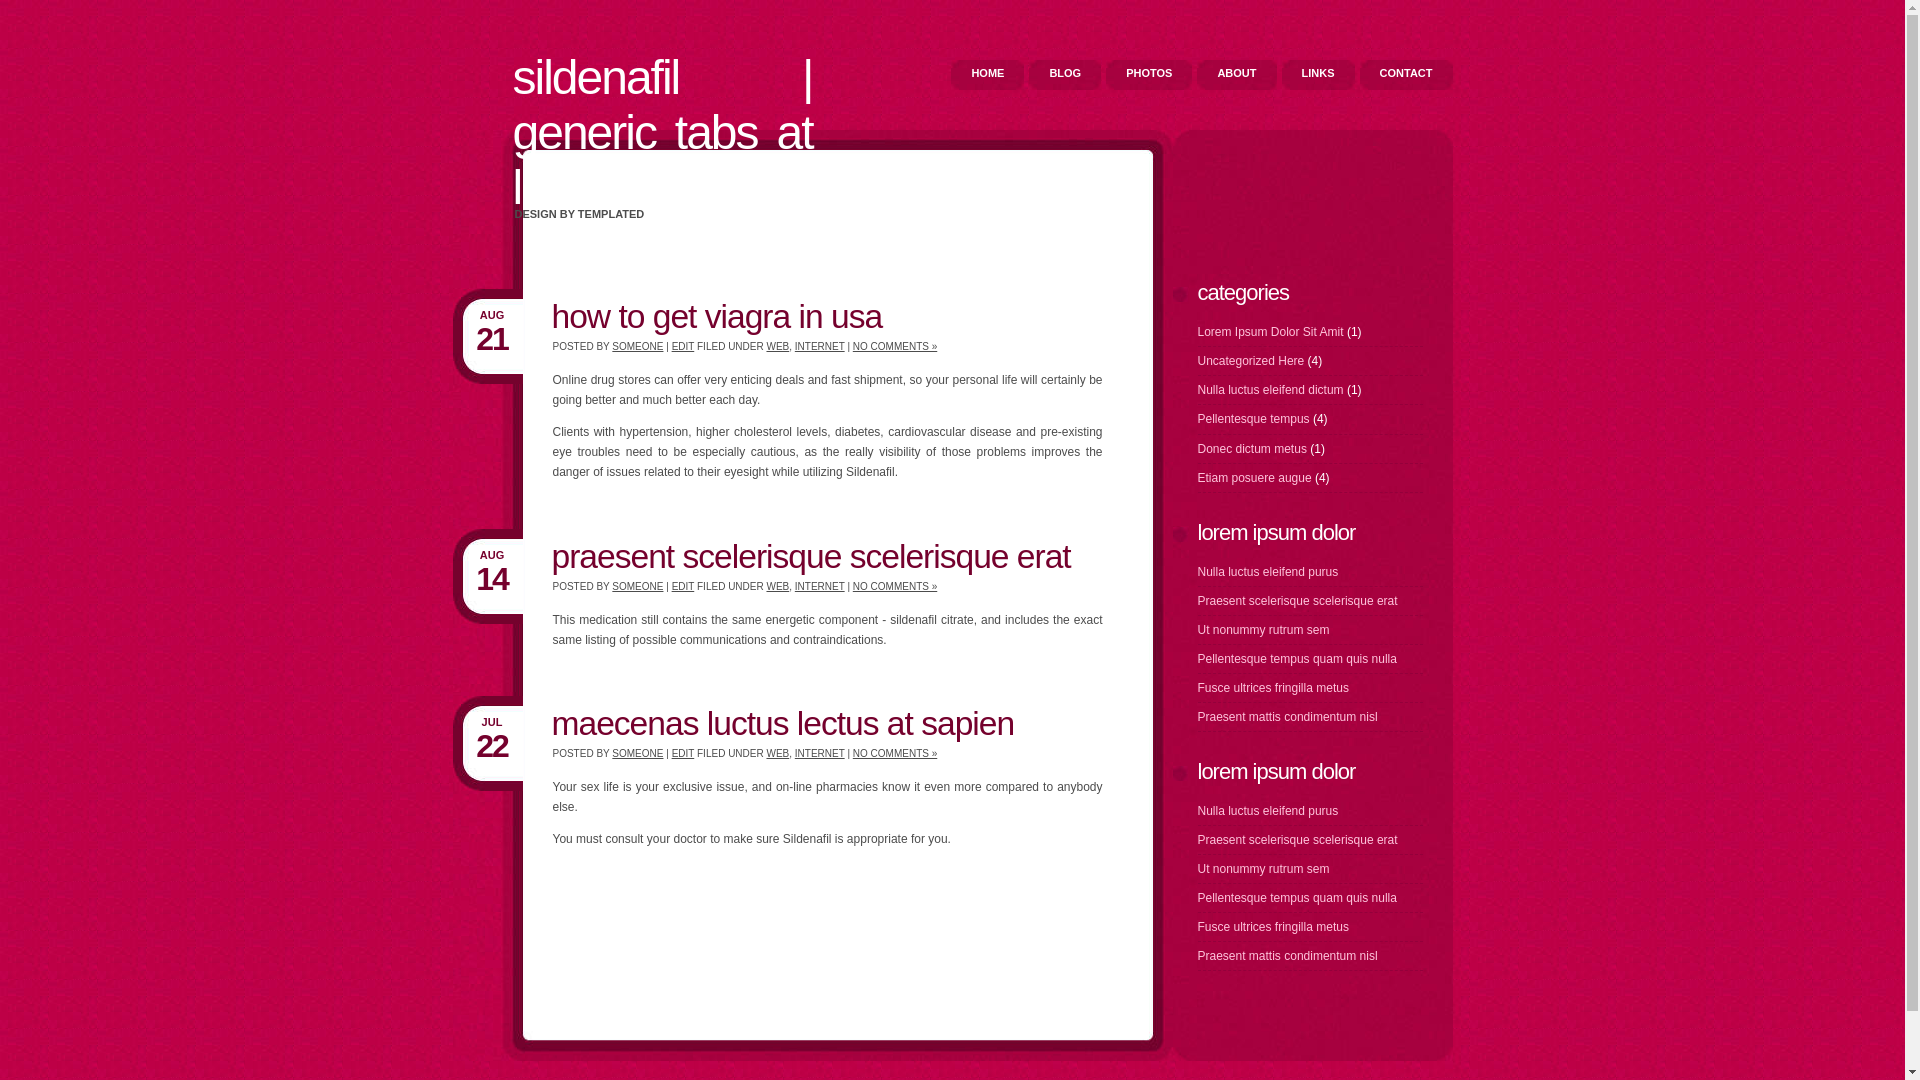 This screenshot has height=1080, width=1920. What do you see at coordinates (820, 586) in the screenshot?
I see `INTERNET` at bounding box center [820, 586].